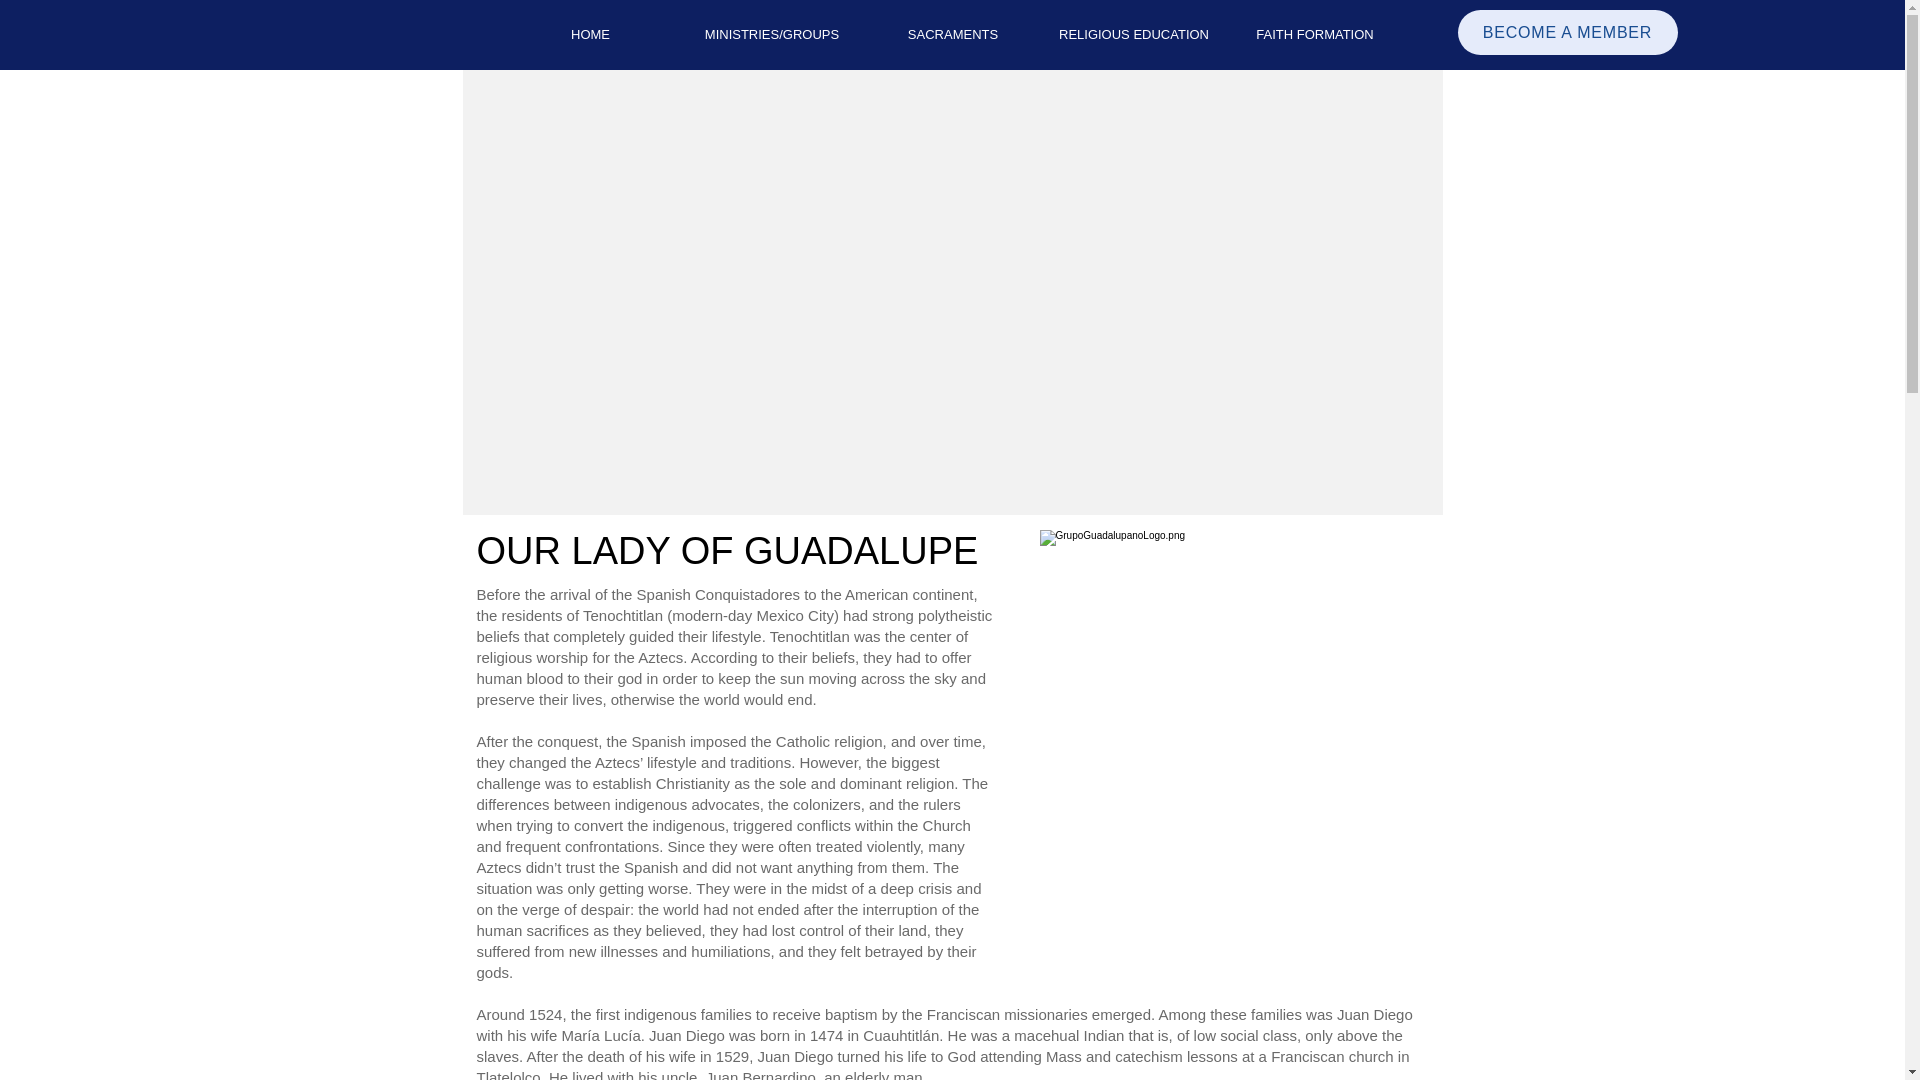  I want to click on BECOME A MEMBER, so click(1568, 32).